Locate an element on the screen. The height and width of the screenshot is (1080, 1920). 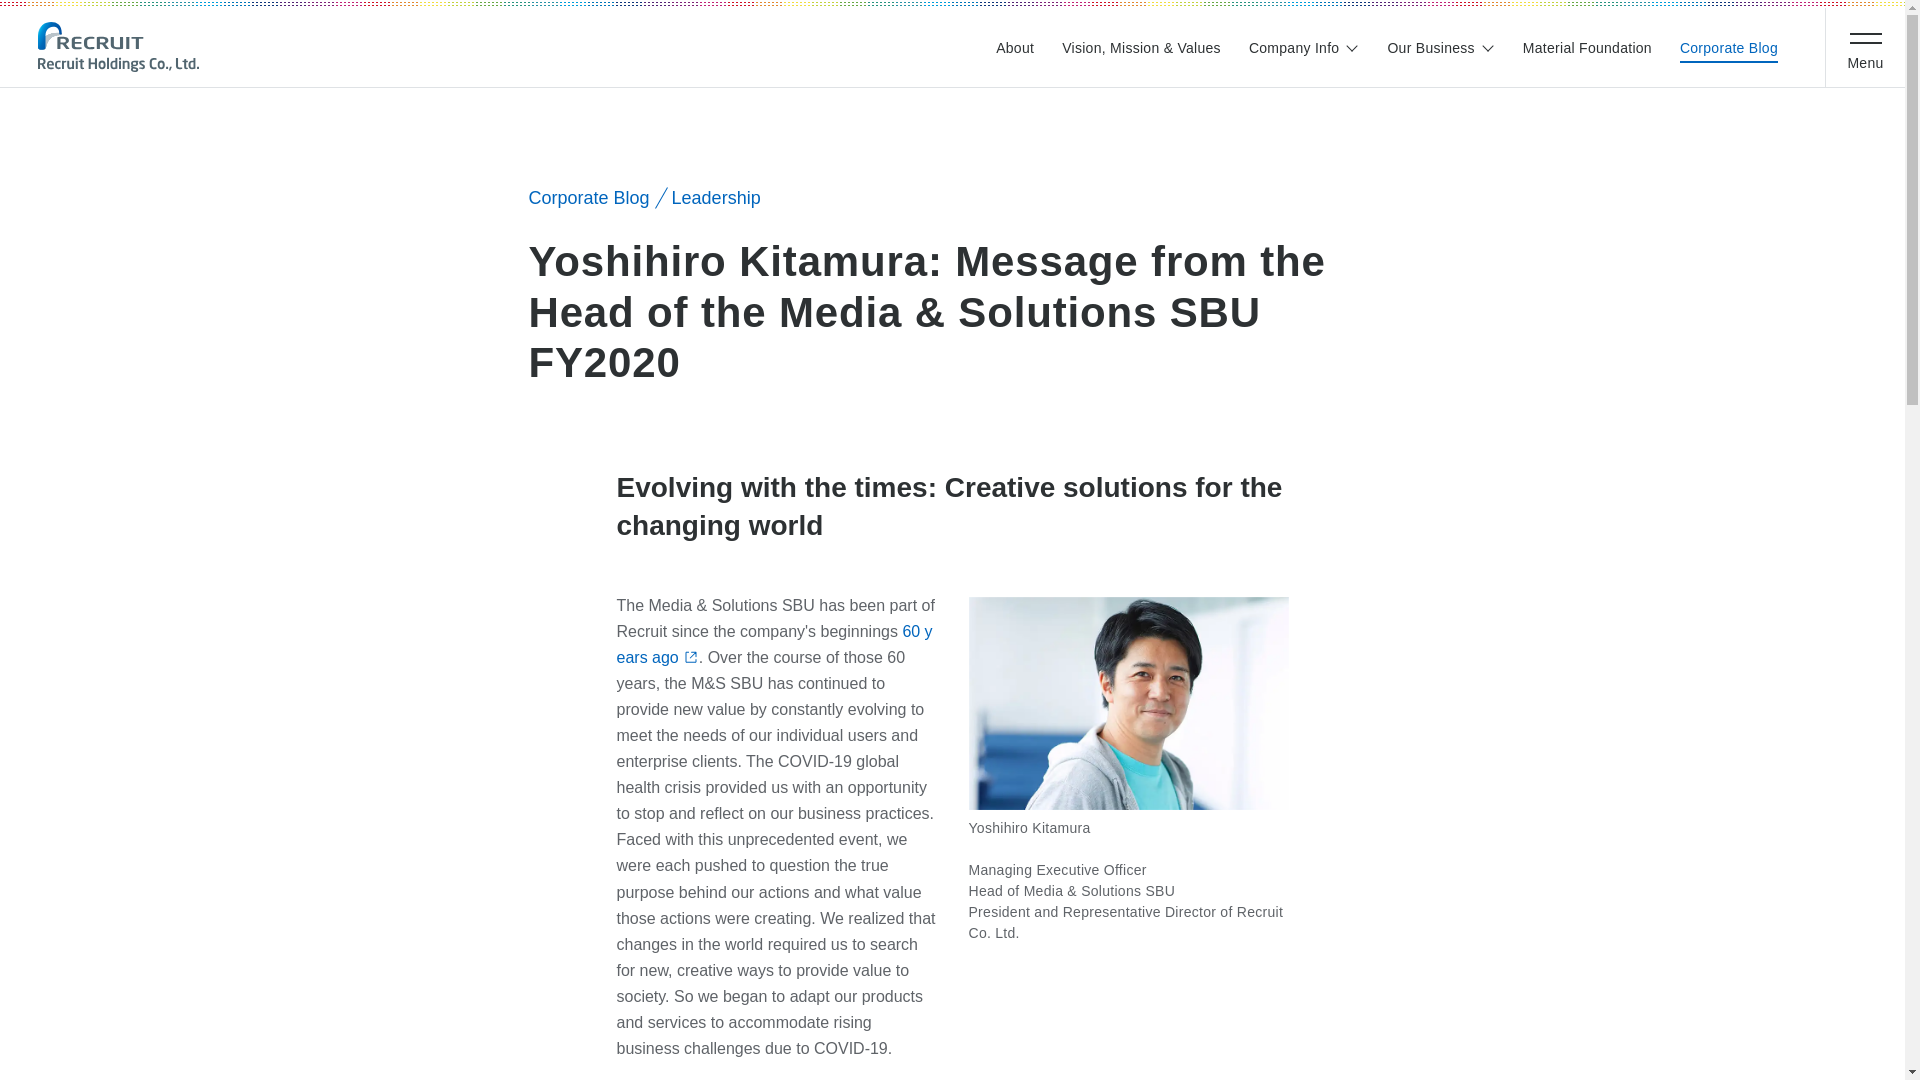
Company Info is located at coordinates (1304, 48).